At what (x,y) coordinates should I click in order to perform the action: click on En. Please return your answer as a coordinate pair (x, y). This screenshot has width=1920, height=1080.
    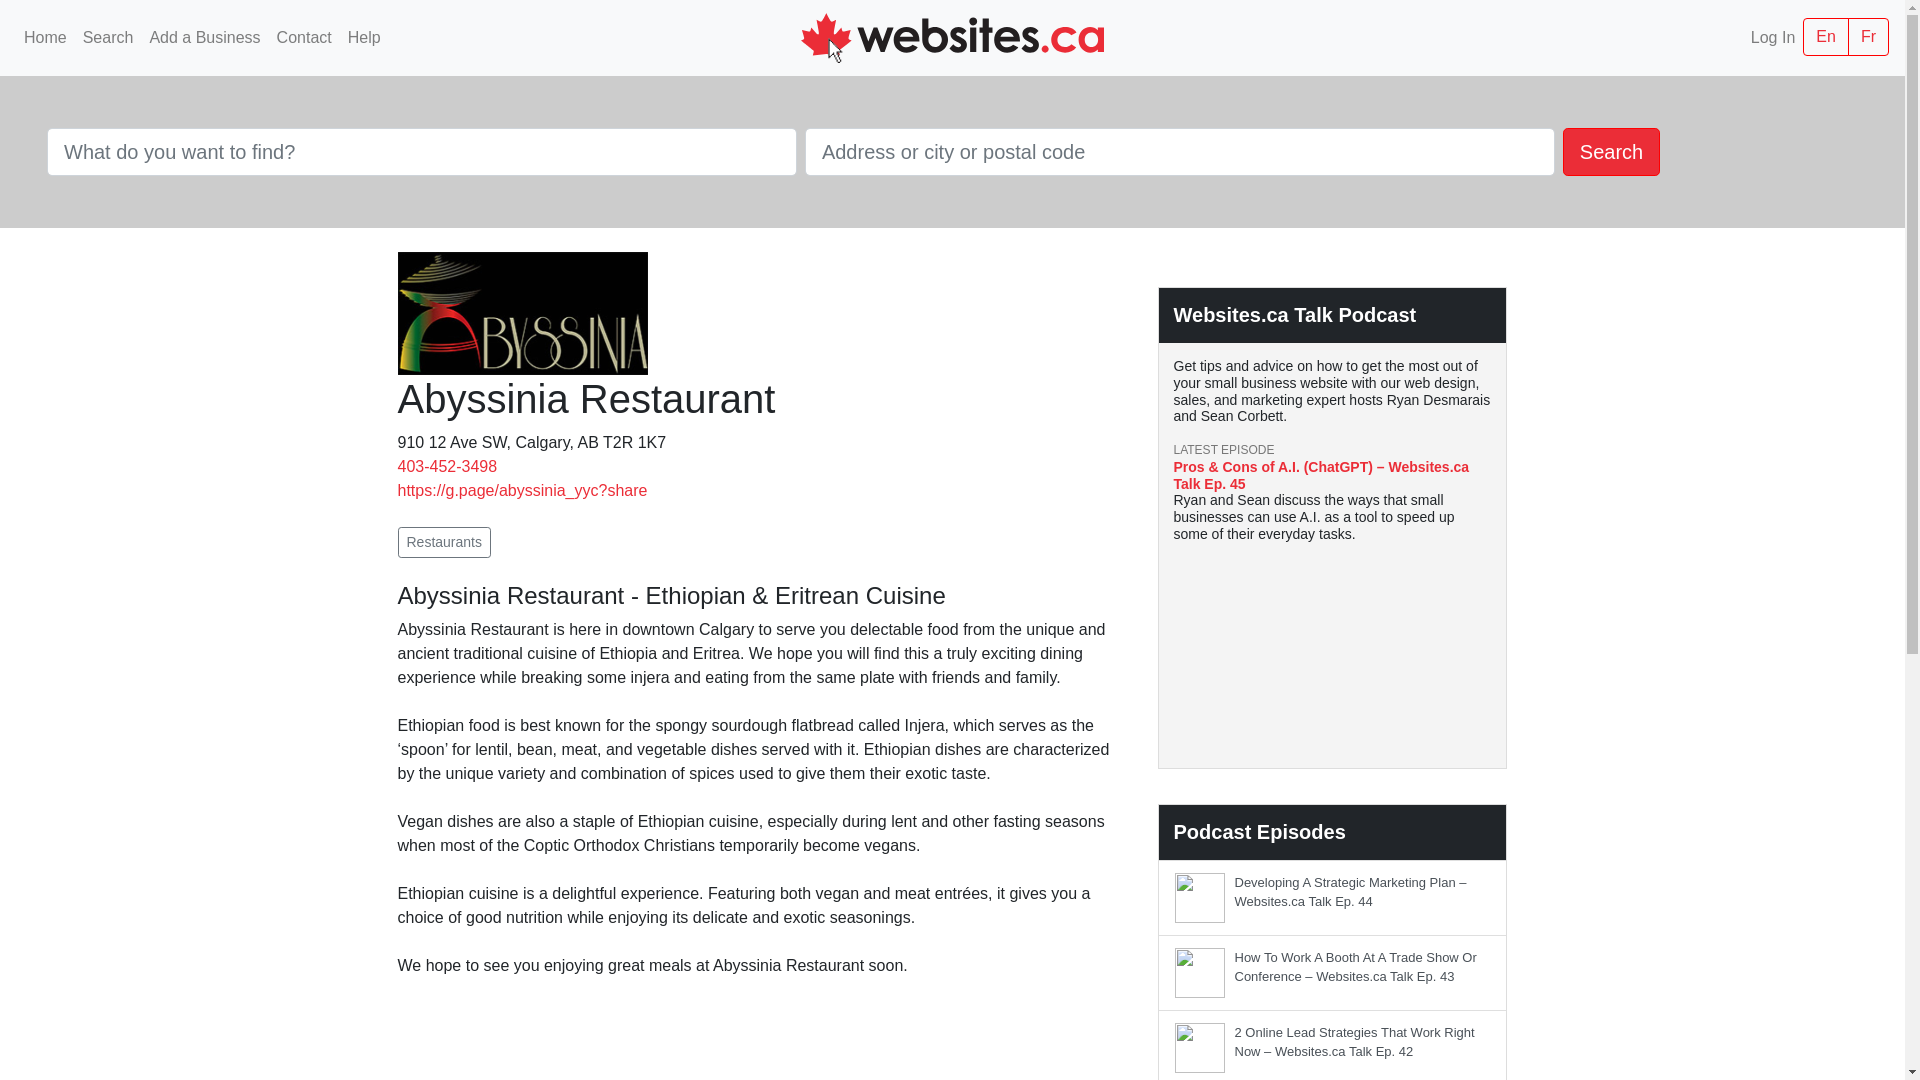
    Looking at the image, I should click on (1826, 37).